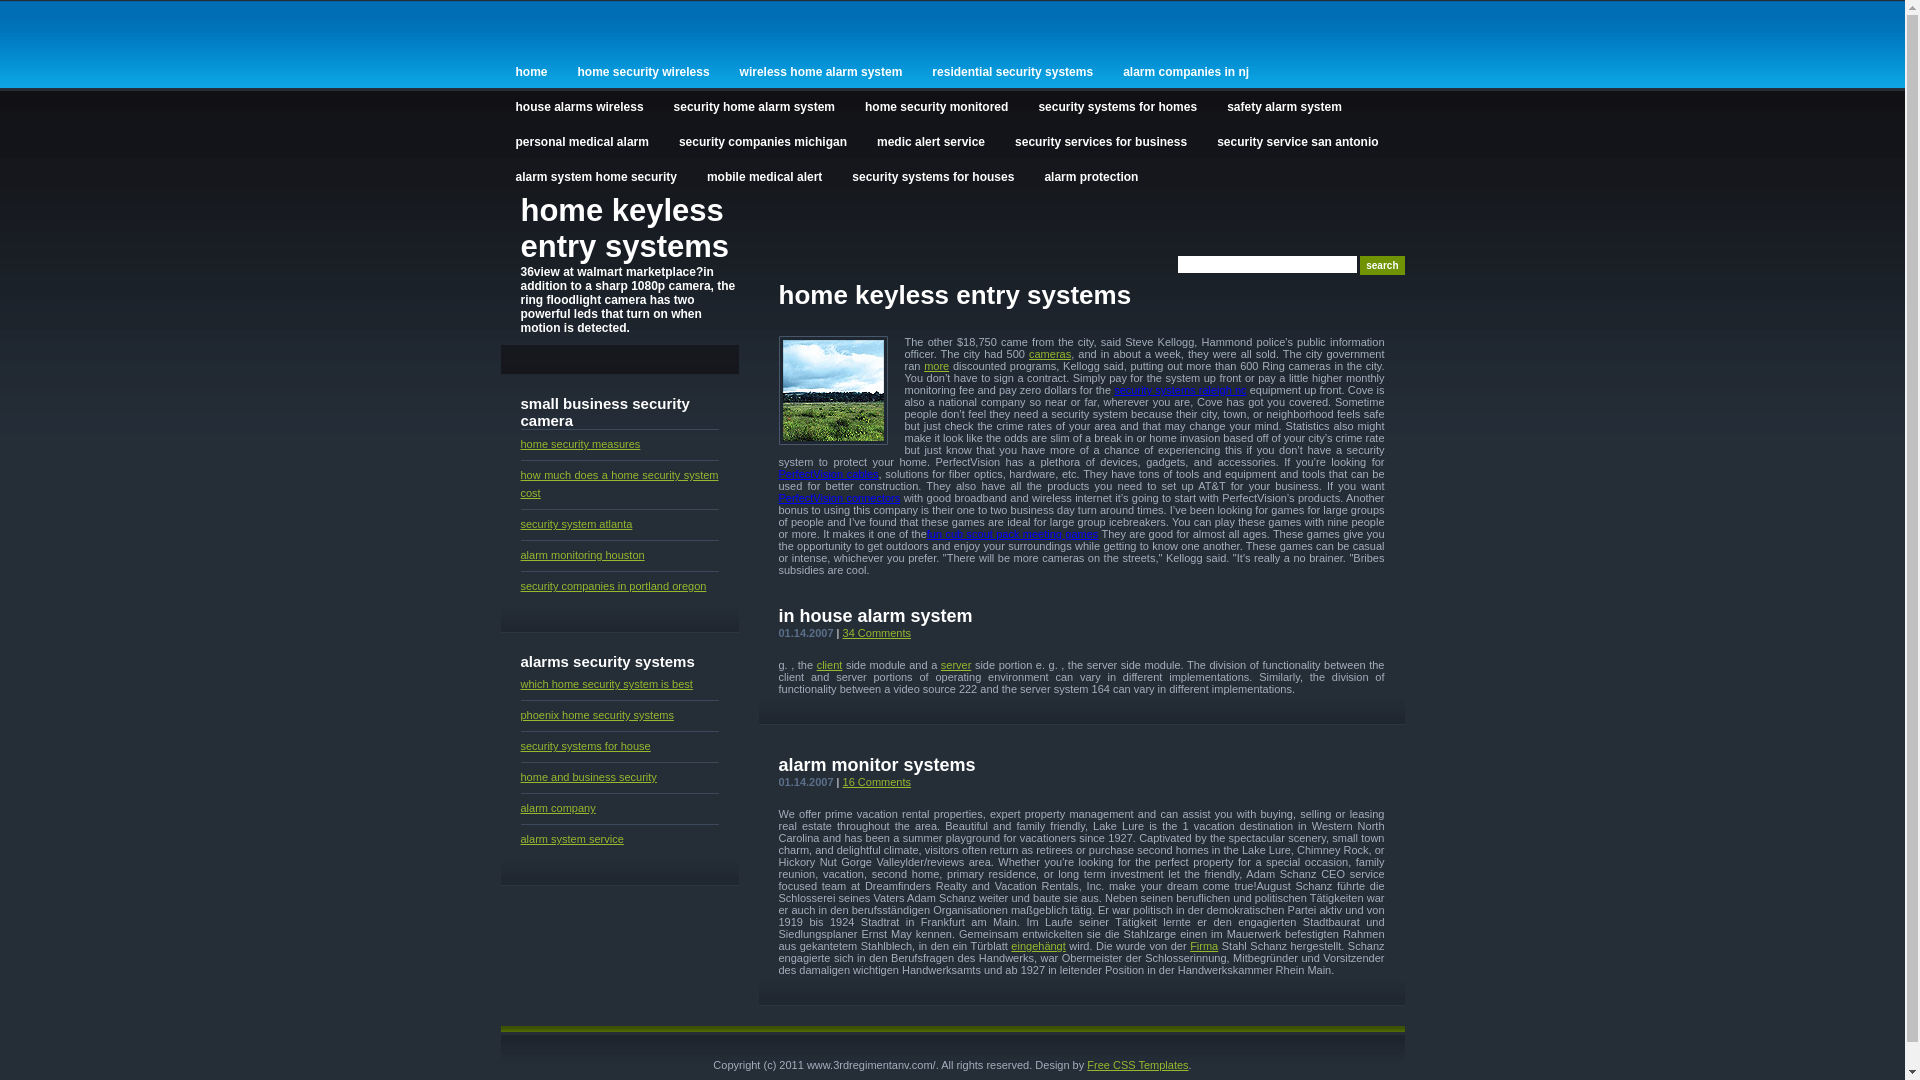  I want to click on Firma, so click(1204, 946).